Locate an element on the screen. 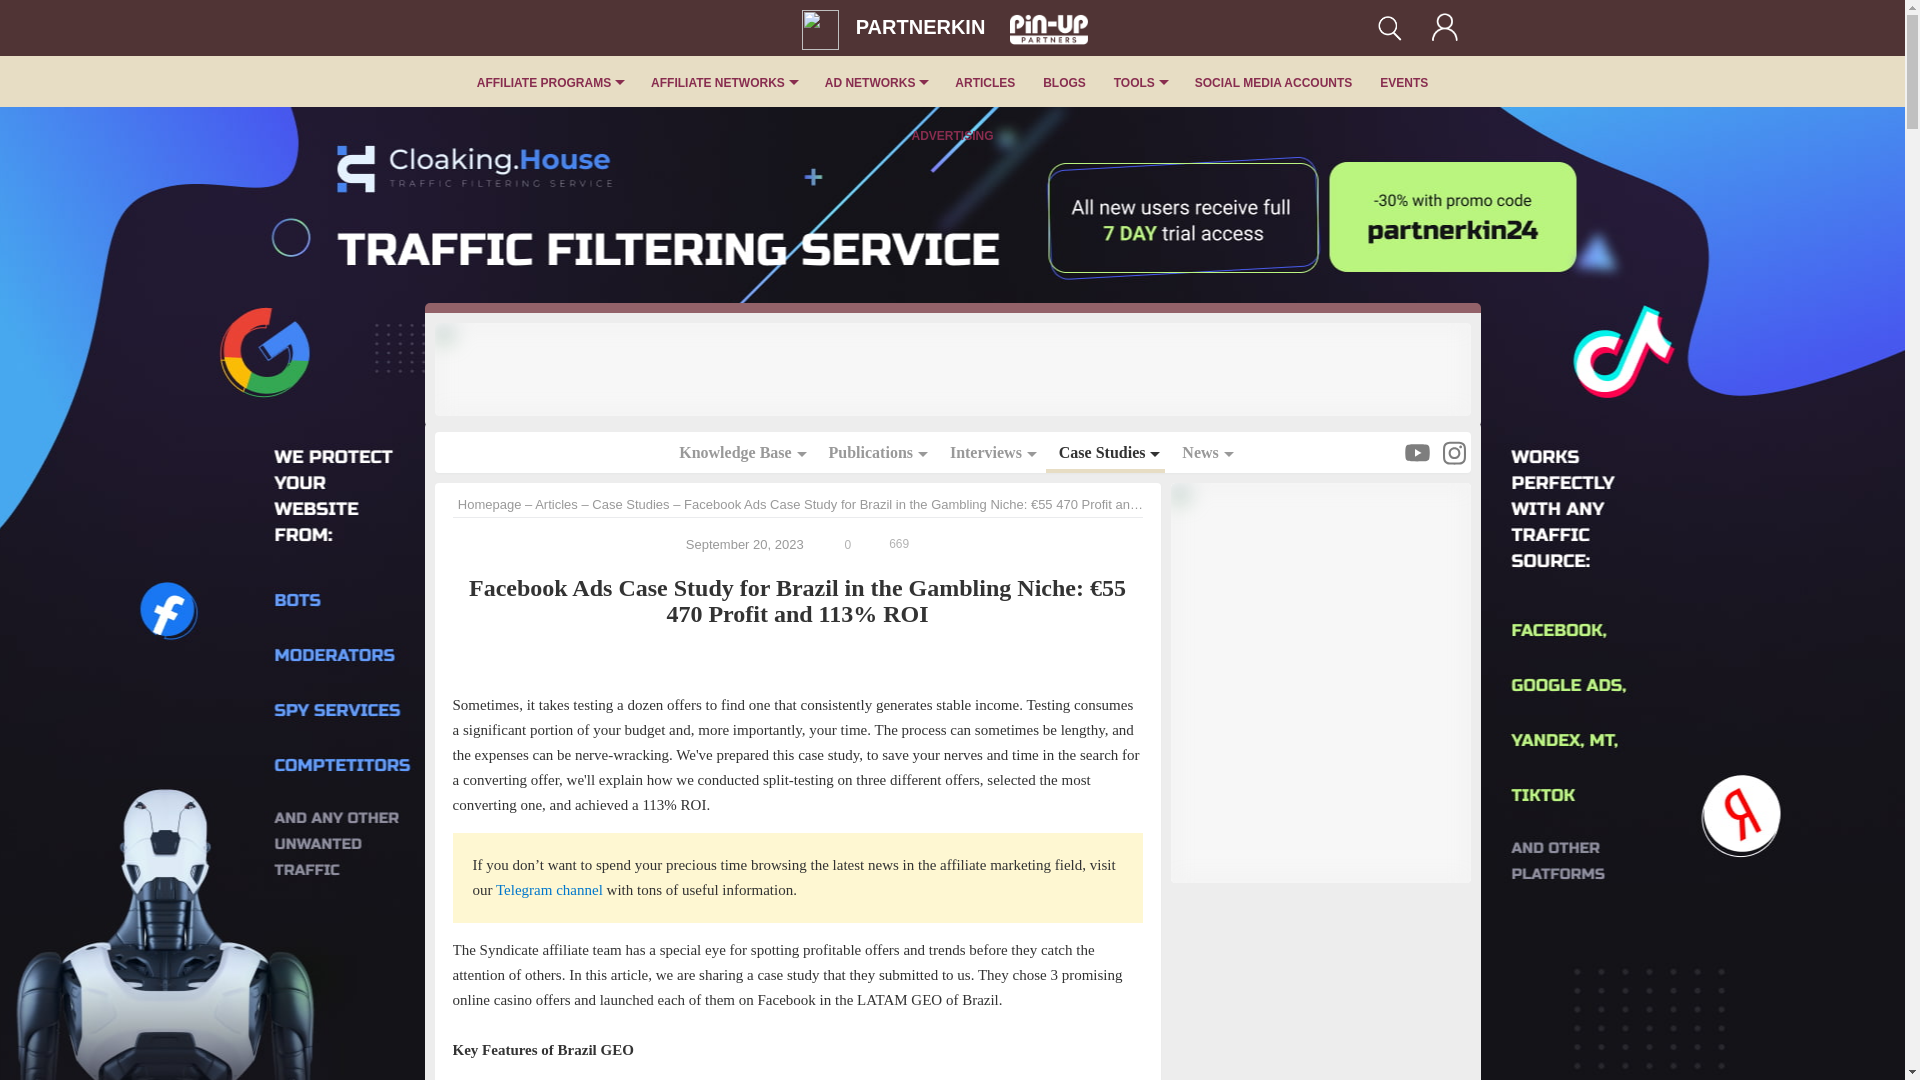 The image size is (1920, 1080). Partnerkin is located at coordinates (820, 29).